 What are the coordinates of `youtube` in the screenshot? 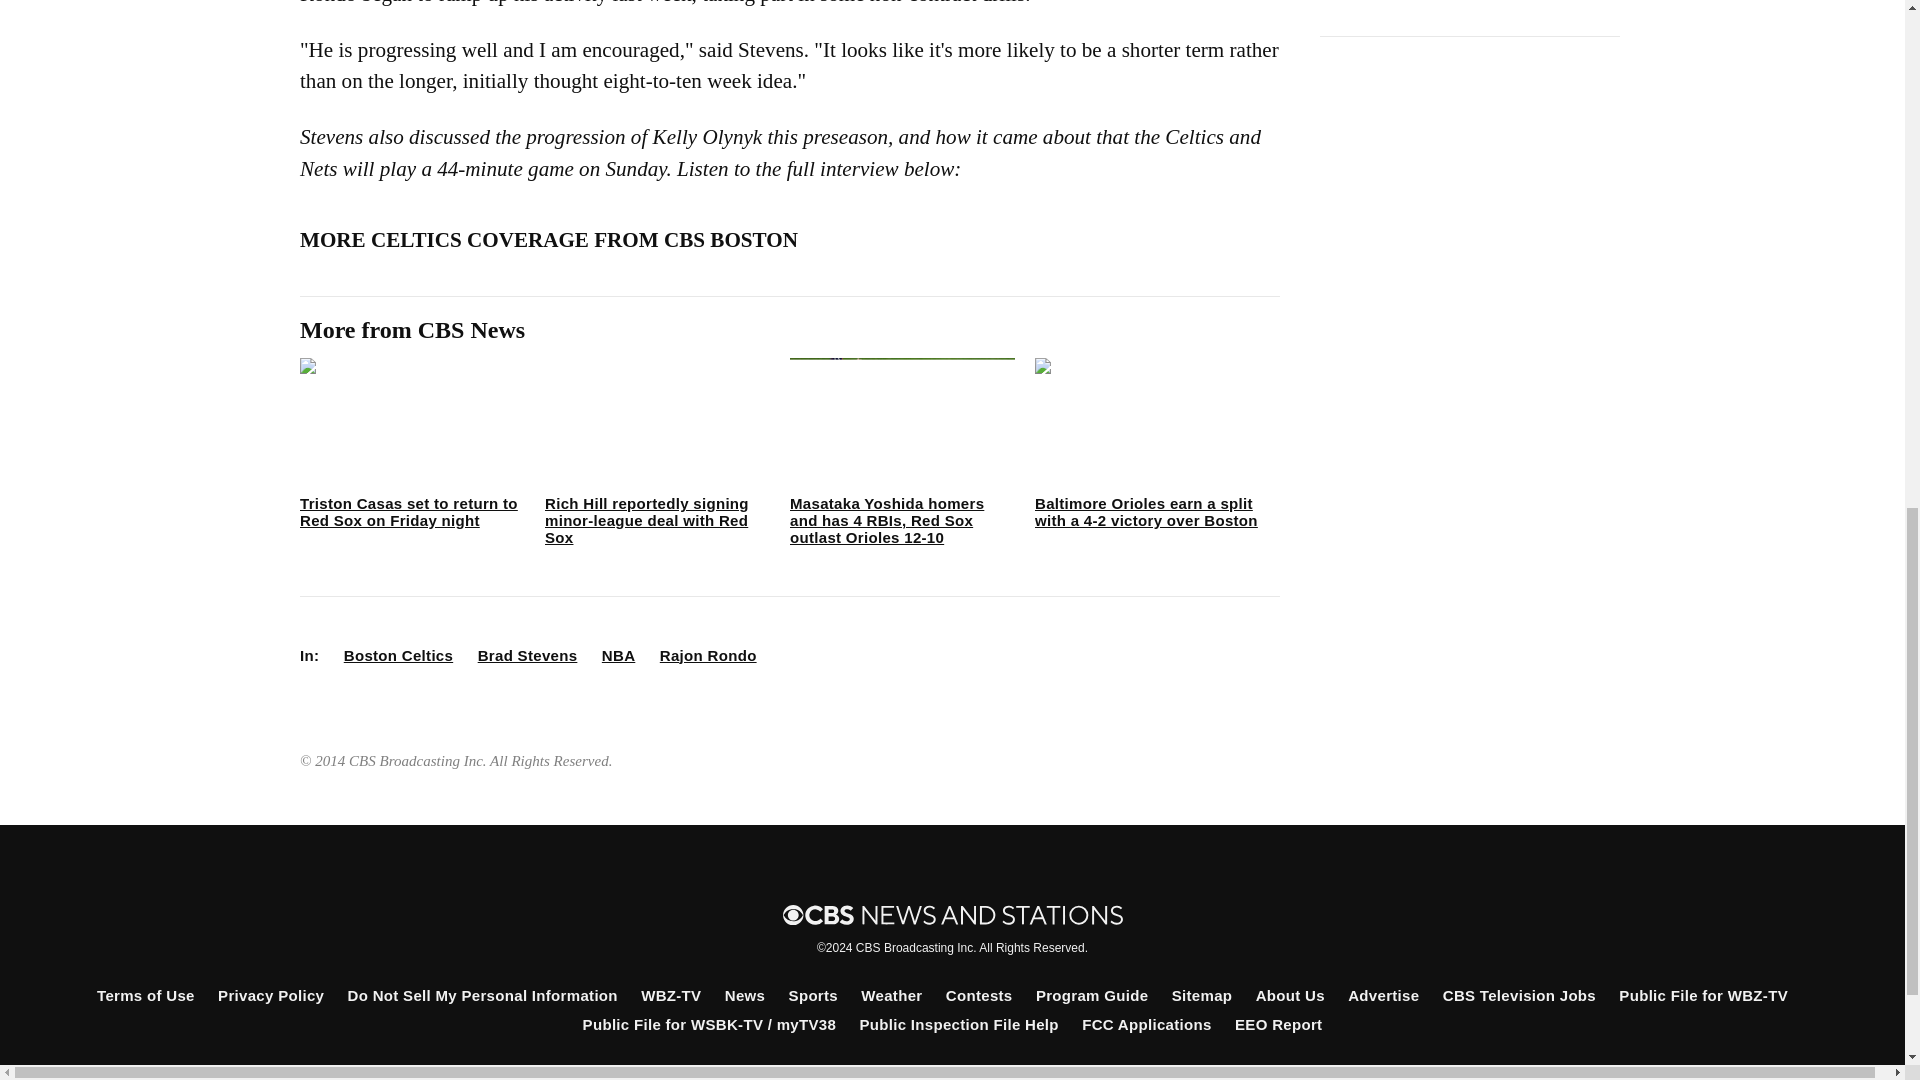 It's located at (1052, 1072).